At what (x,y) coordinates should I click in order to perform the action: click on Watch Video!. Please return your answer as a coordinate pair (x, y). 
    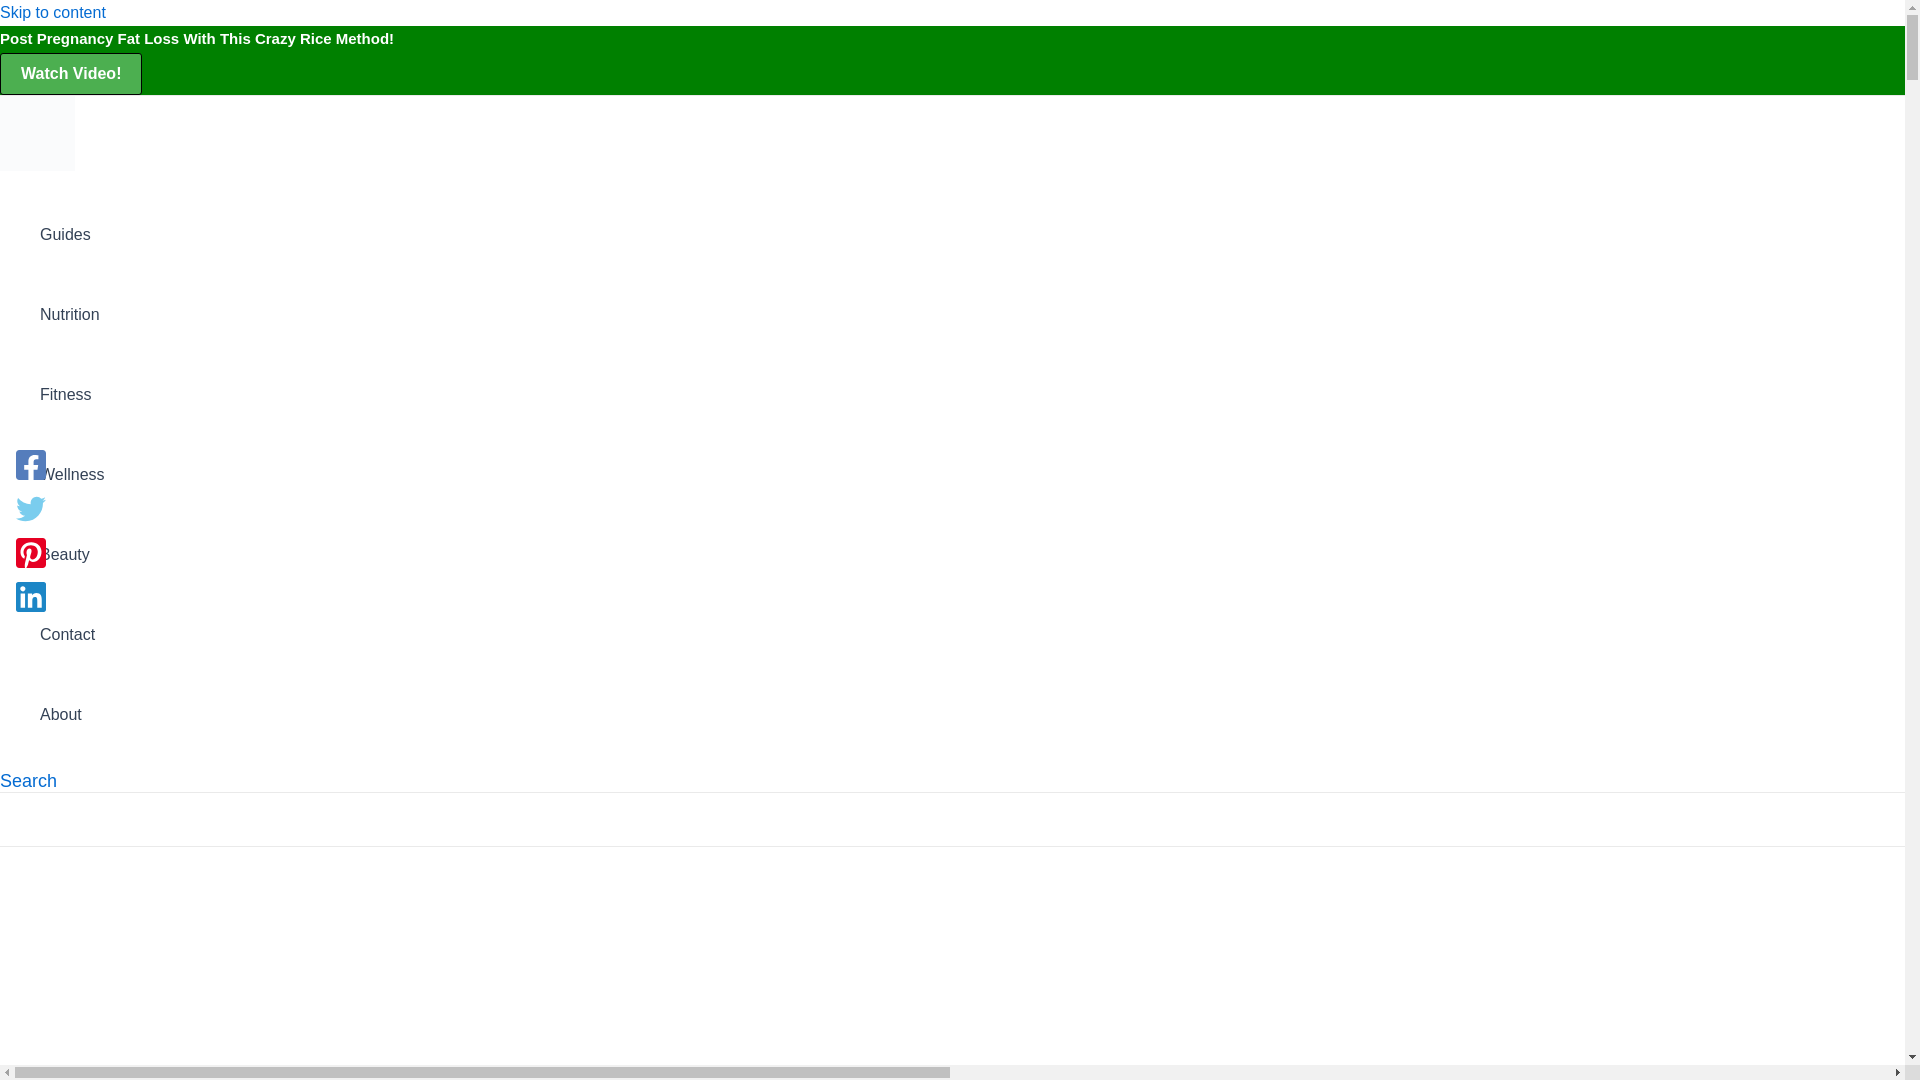
    Looking at the image, I should click on (71, 74).